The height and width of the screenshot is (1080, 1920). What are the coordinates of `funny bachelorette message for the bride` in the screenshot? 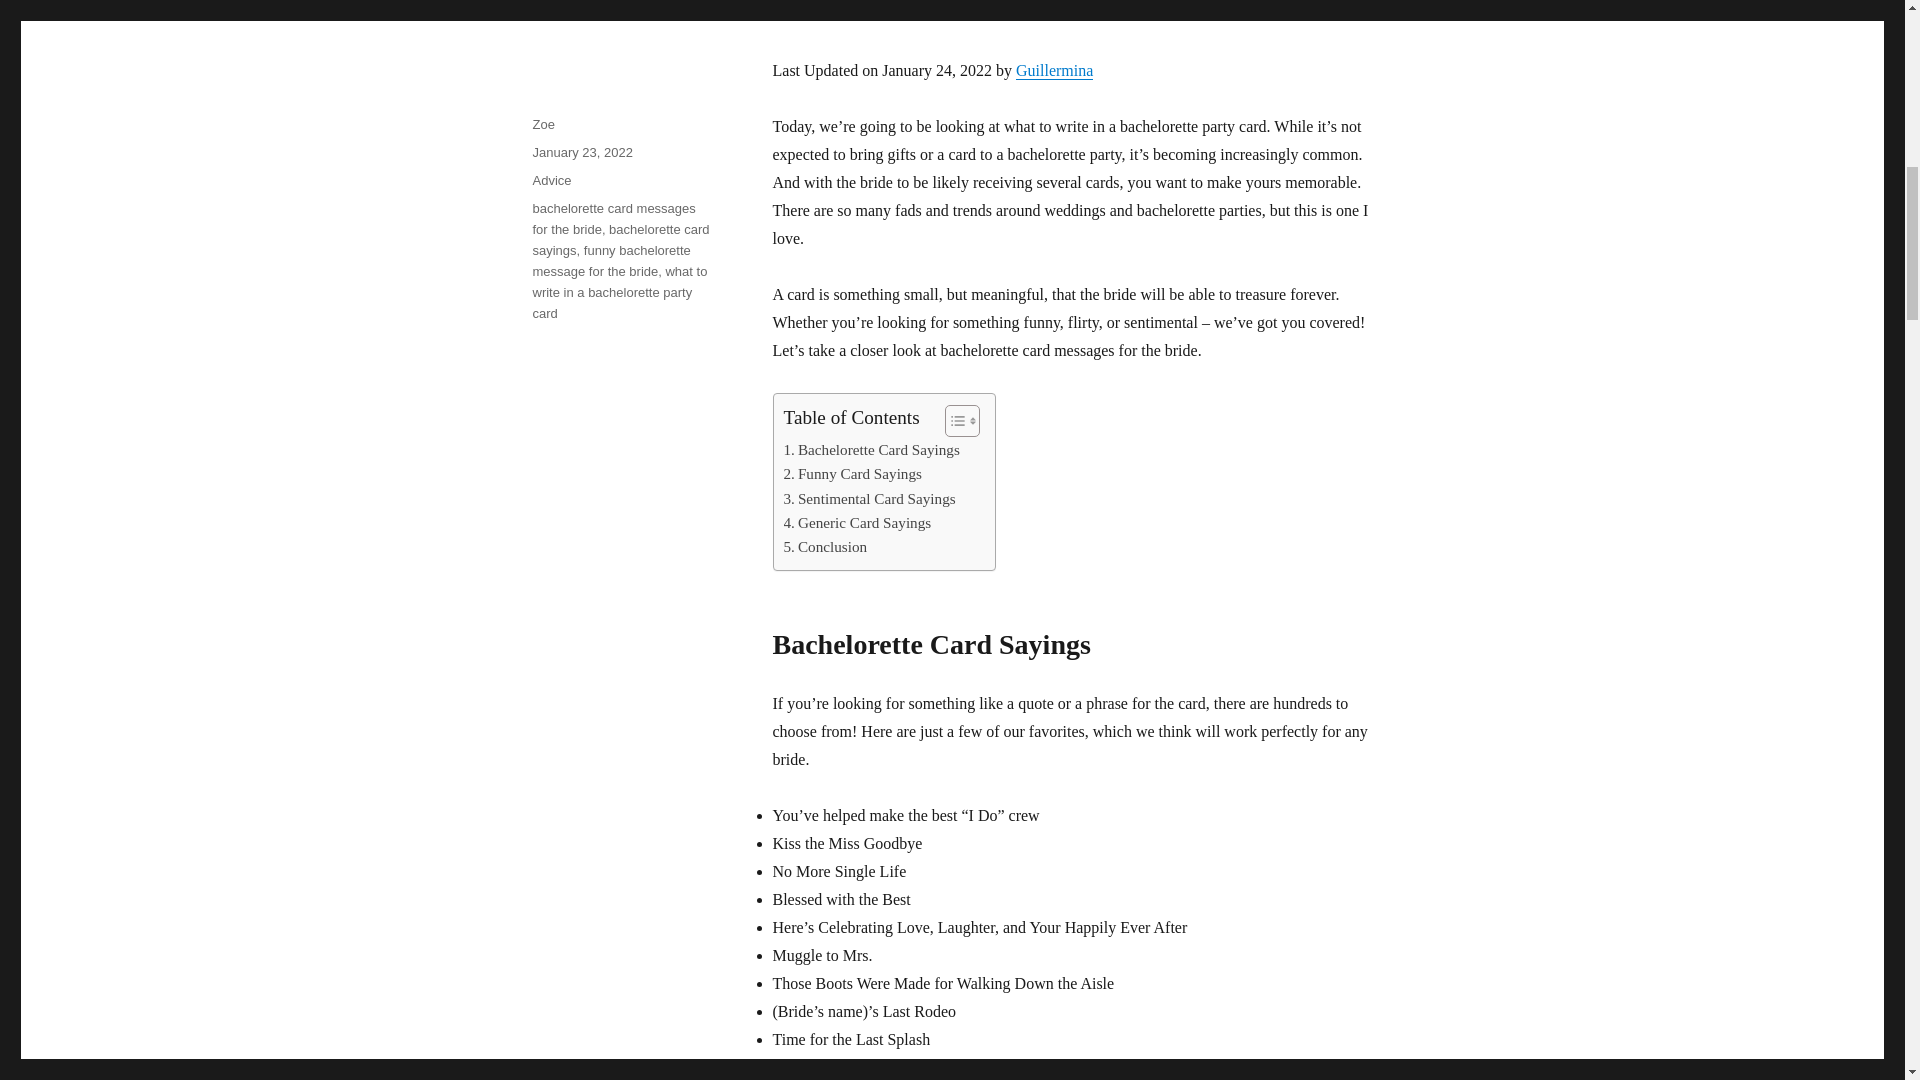 It's located at (610, 260).